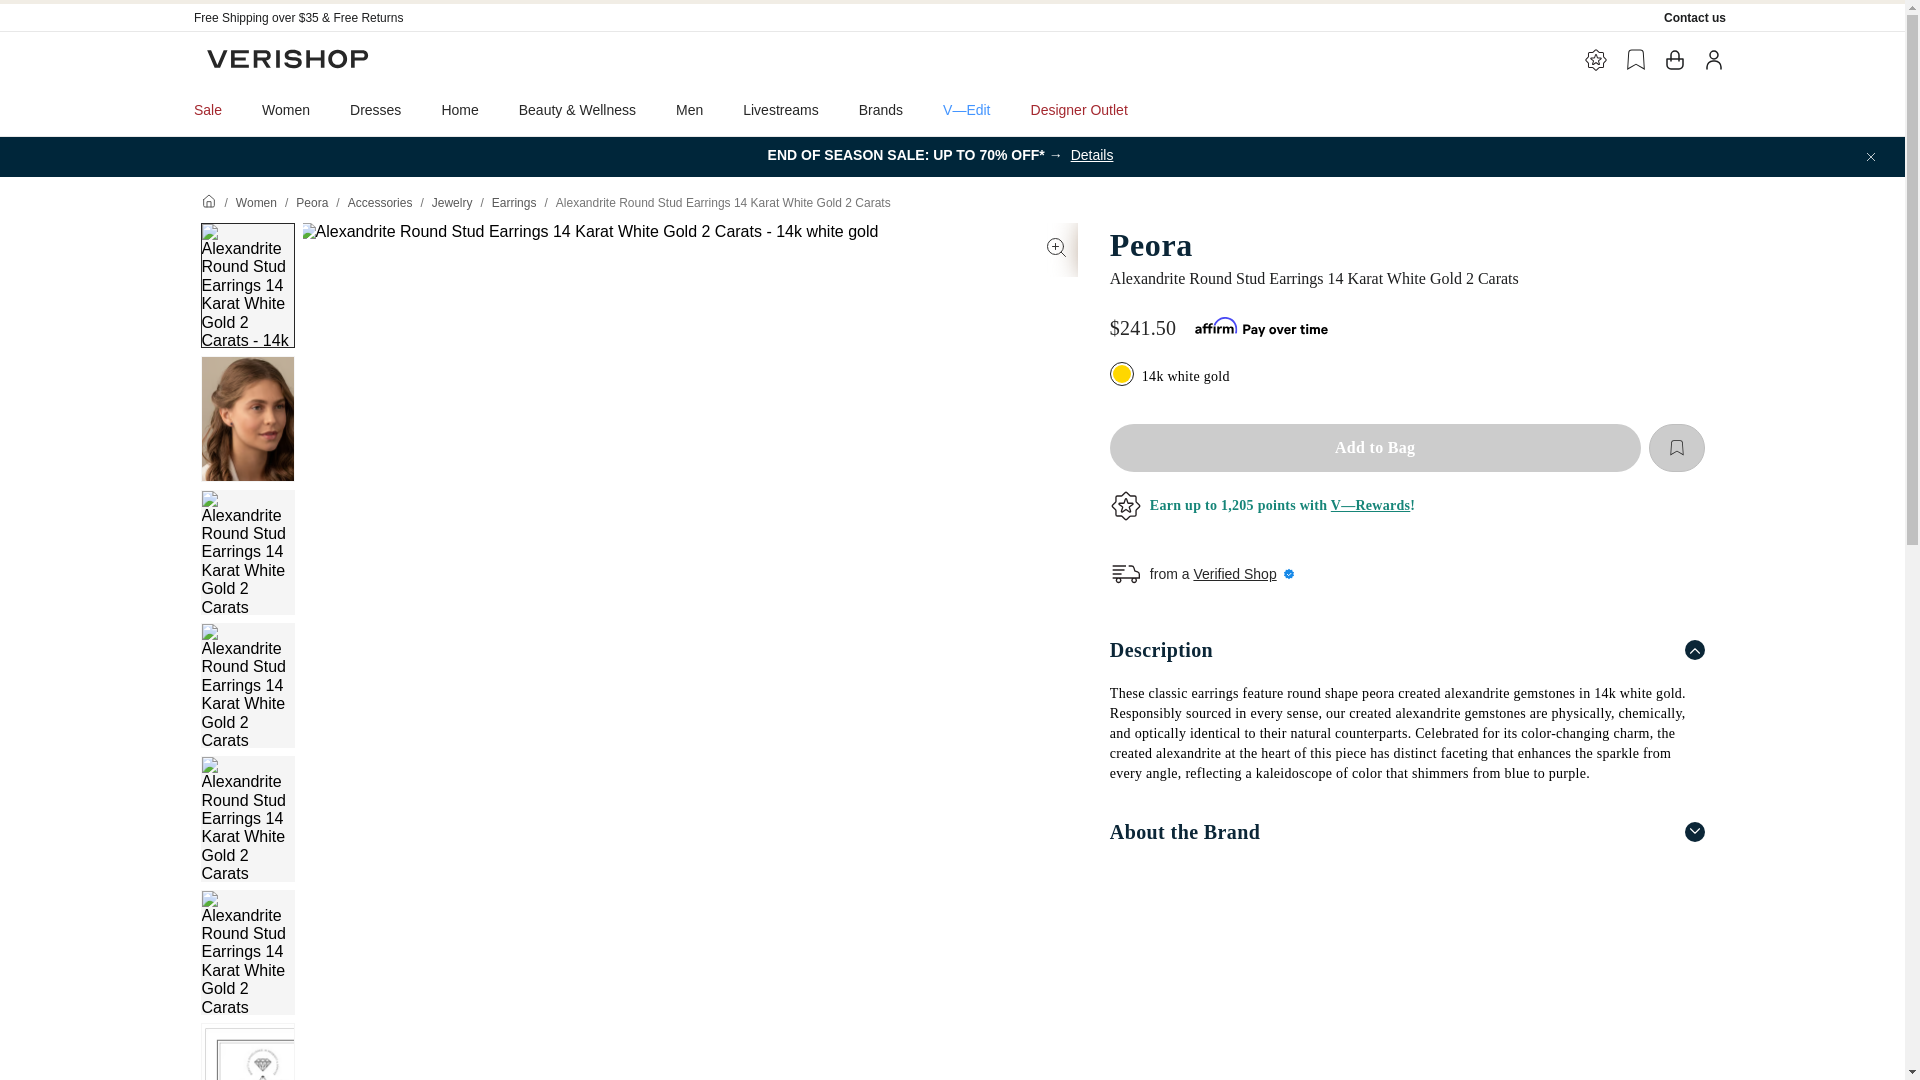  What do you see at coordinates (70, 8) in the screenshot?
I see `skip to main content` at bounding box center [70, 8].